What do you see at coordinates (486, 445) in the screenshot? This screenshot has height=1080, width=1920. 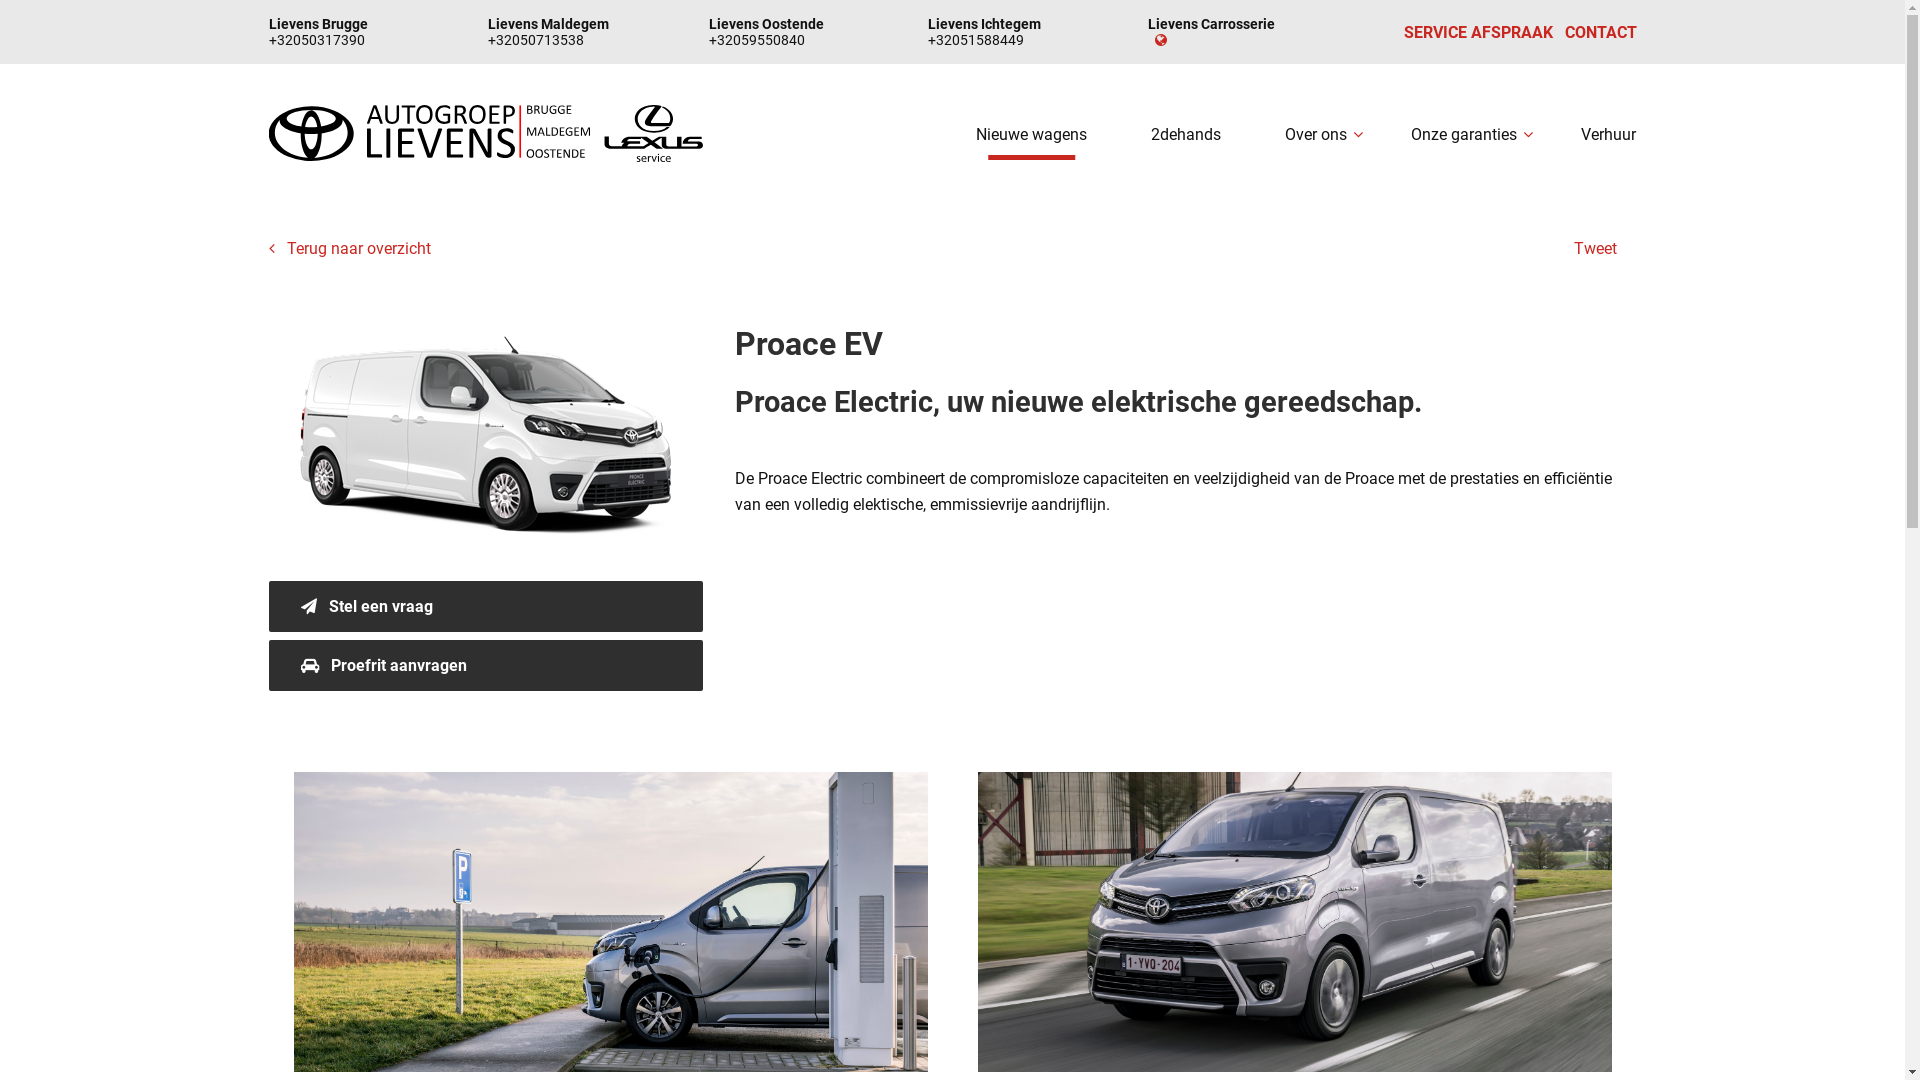 I see `Proace EV` at bounding box center [486, 445].